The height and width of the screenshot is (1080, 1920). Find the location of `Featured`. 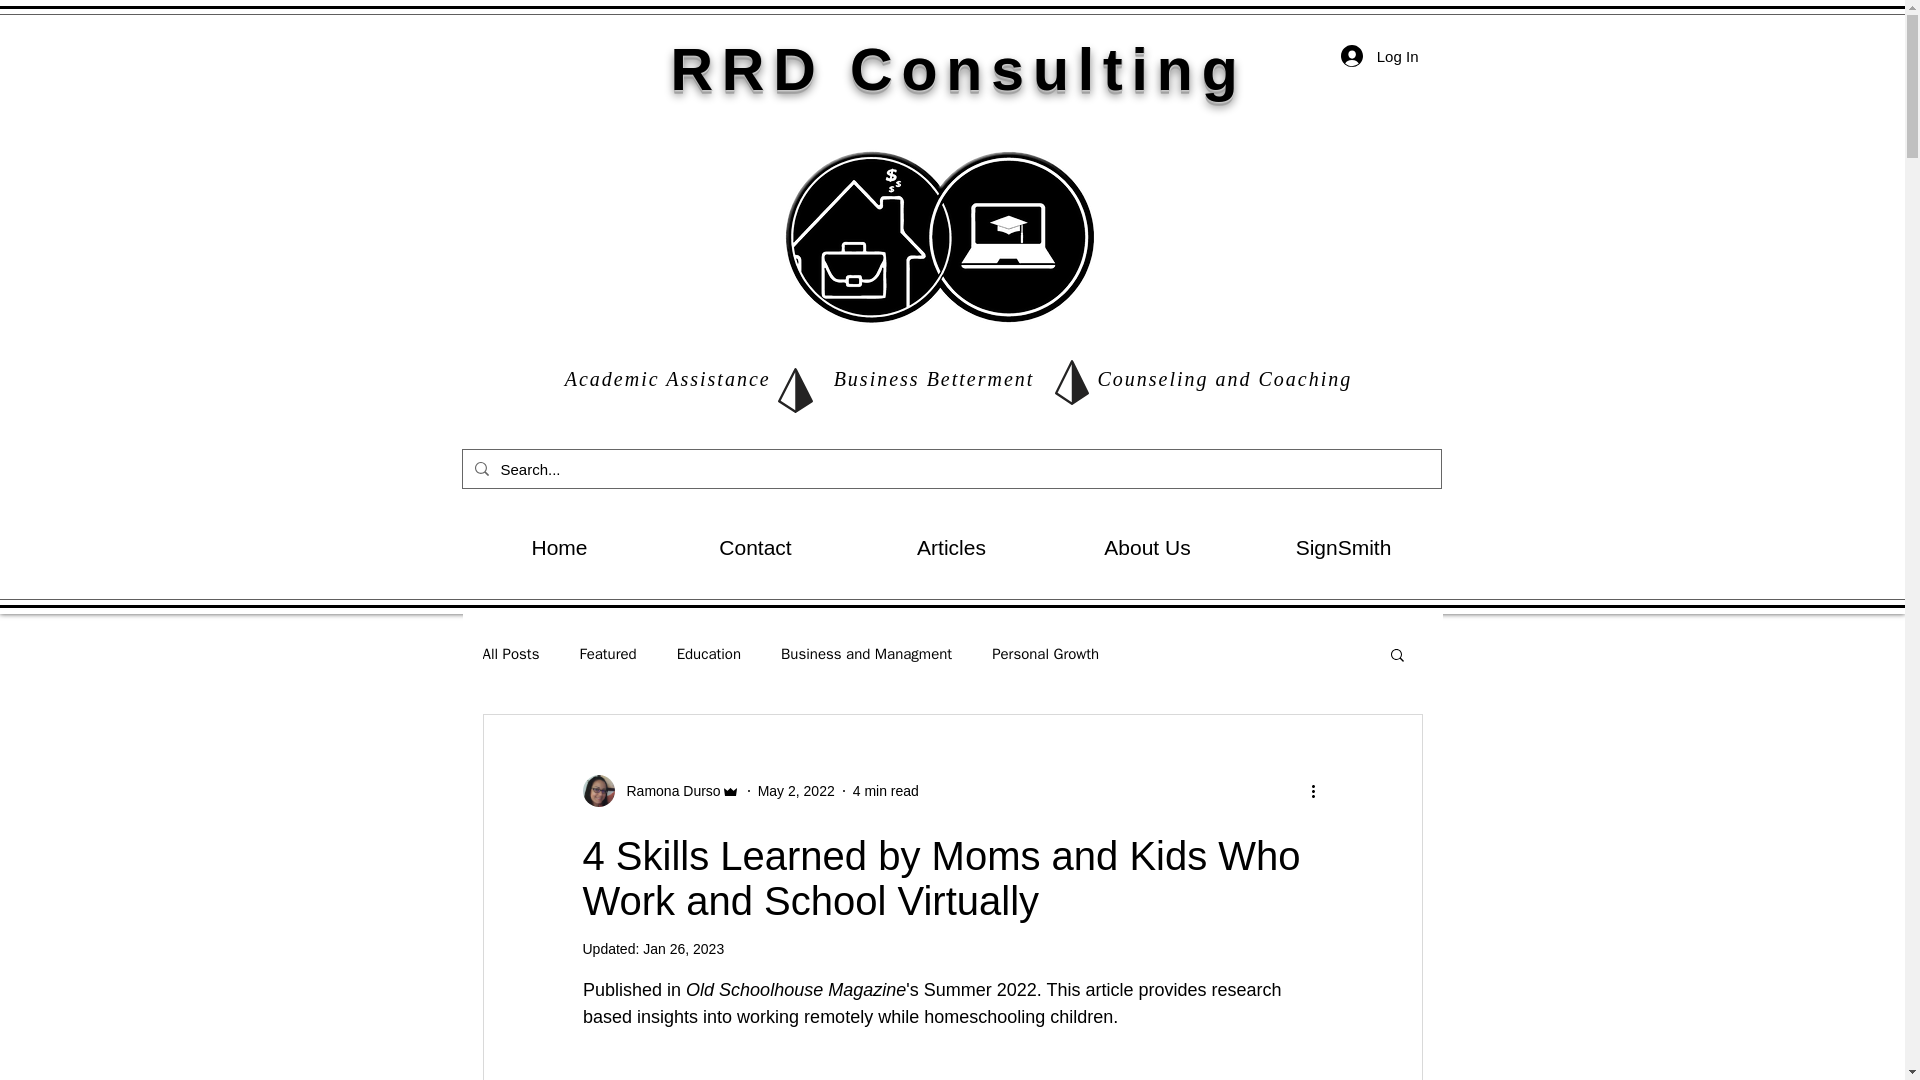

Featured is located at coordinates (607, 653).